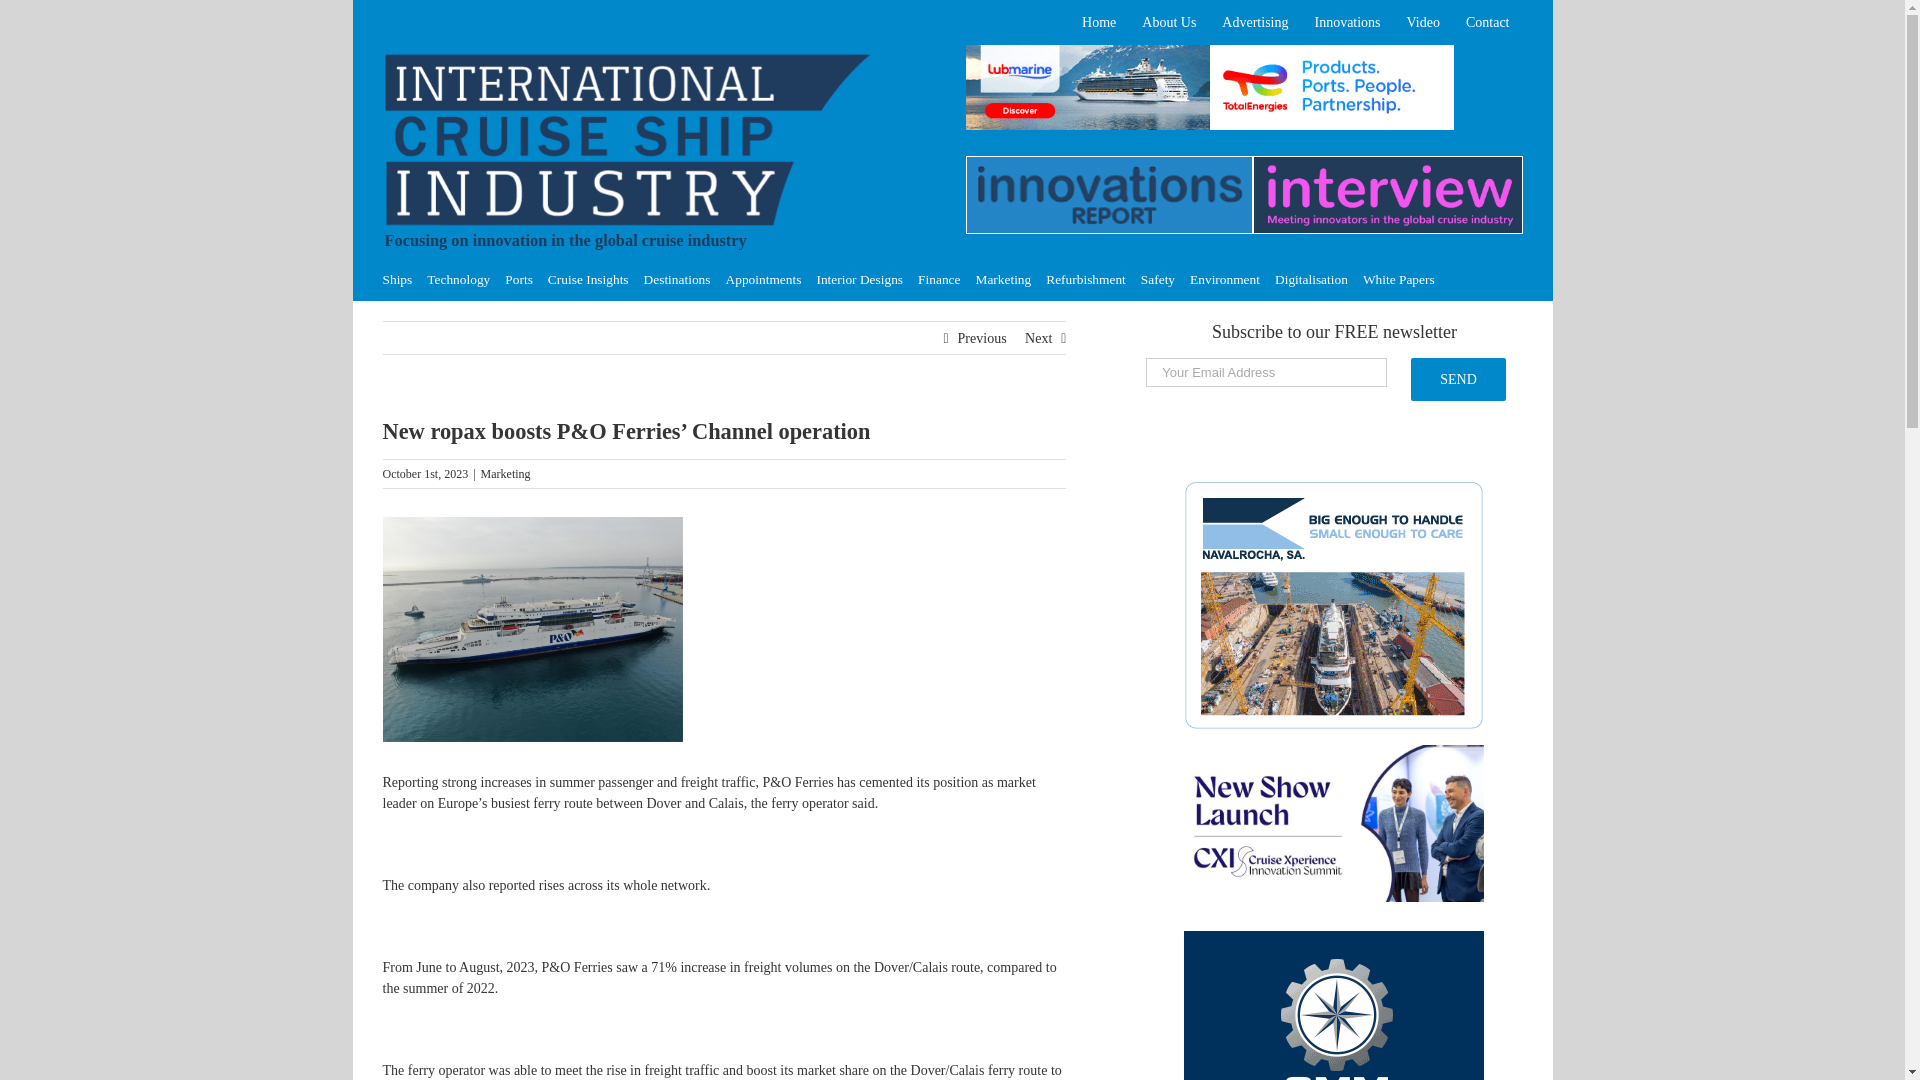 The image size is (1920, 1080). What do you see at coordinates (1098, 22) in the screenshot?
I see `Home` at bounding box center [1098, 22].